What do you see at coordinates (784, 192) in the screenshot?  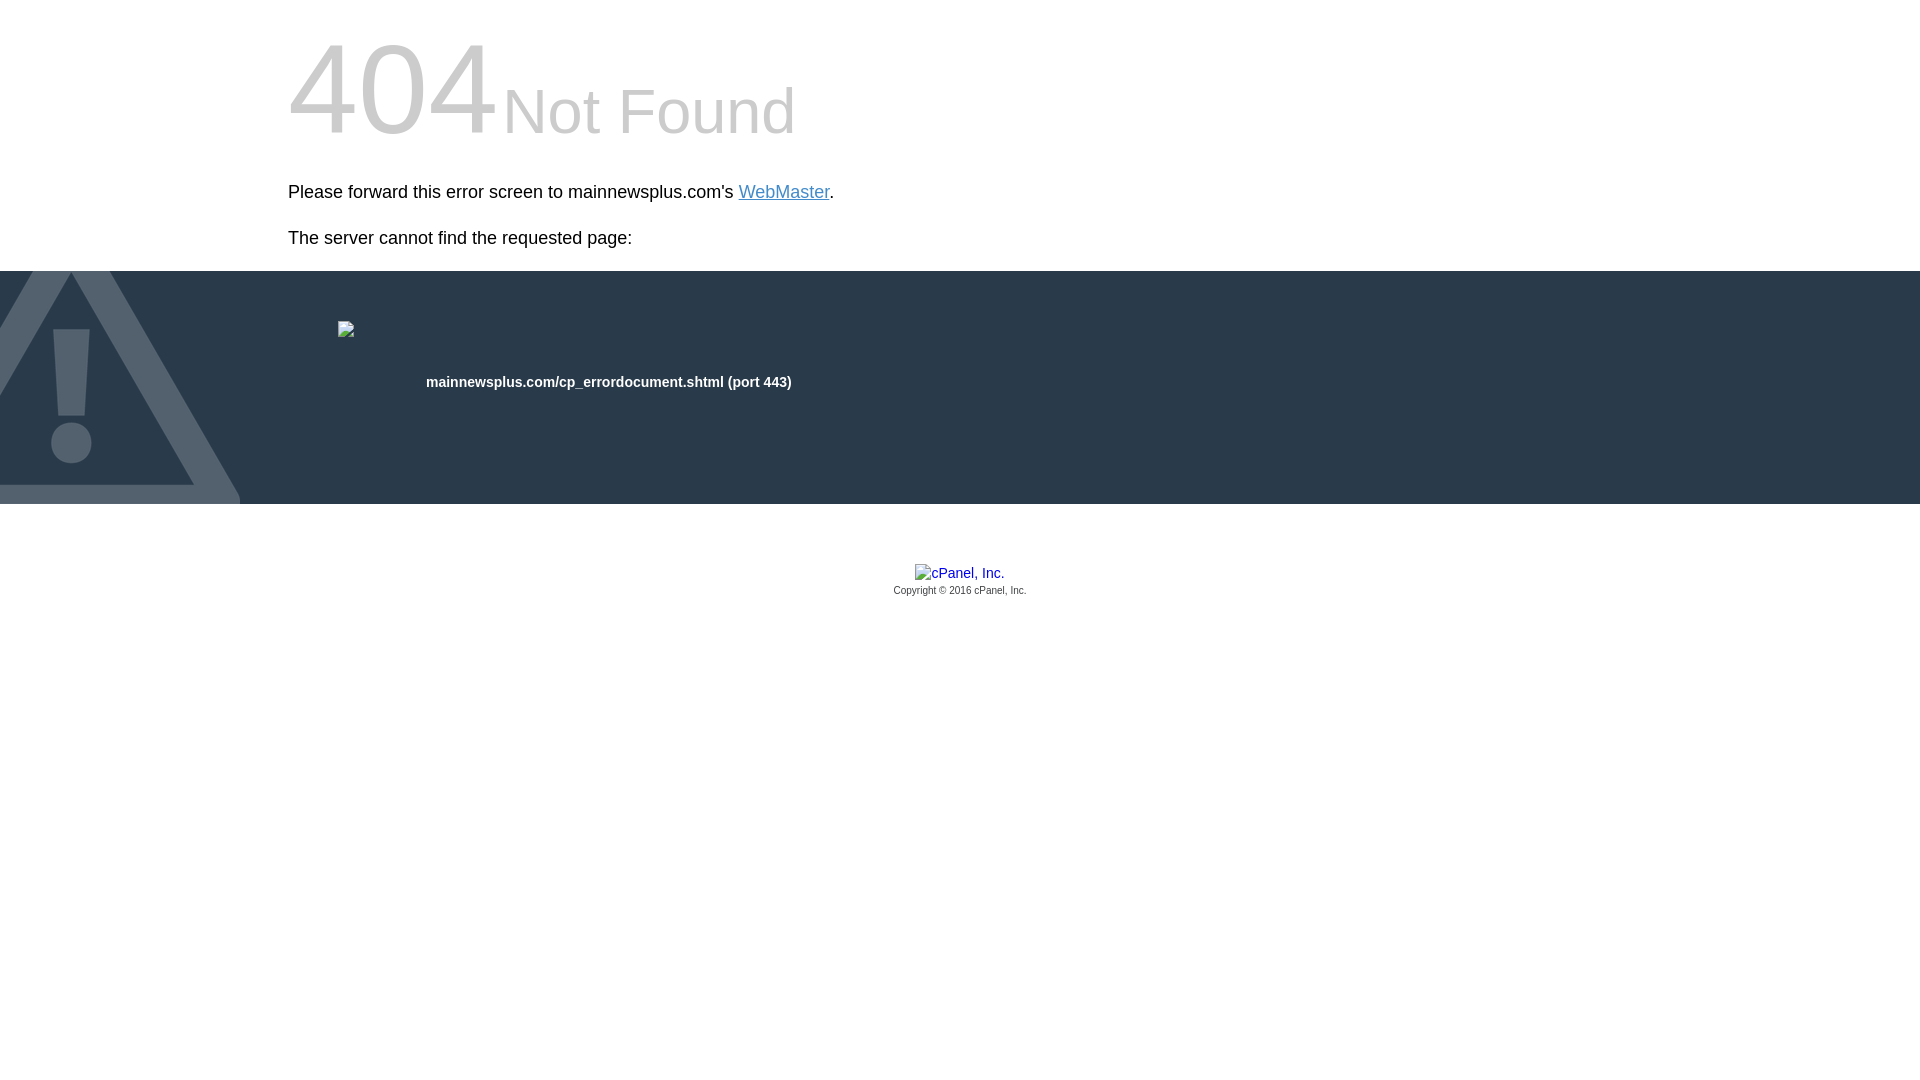 I see `WebMaster` at bounding box center [784, 192].